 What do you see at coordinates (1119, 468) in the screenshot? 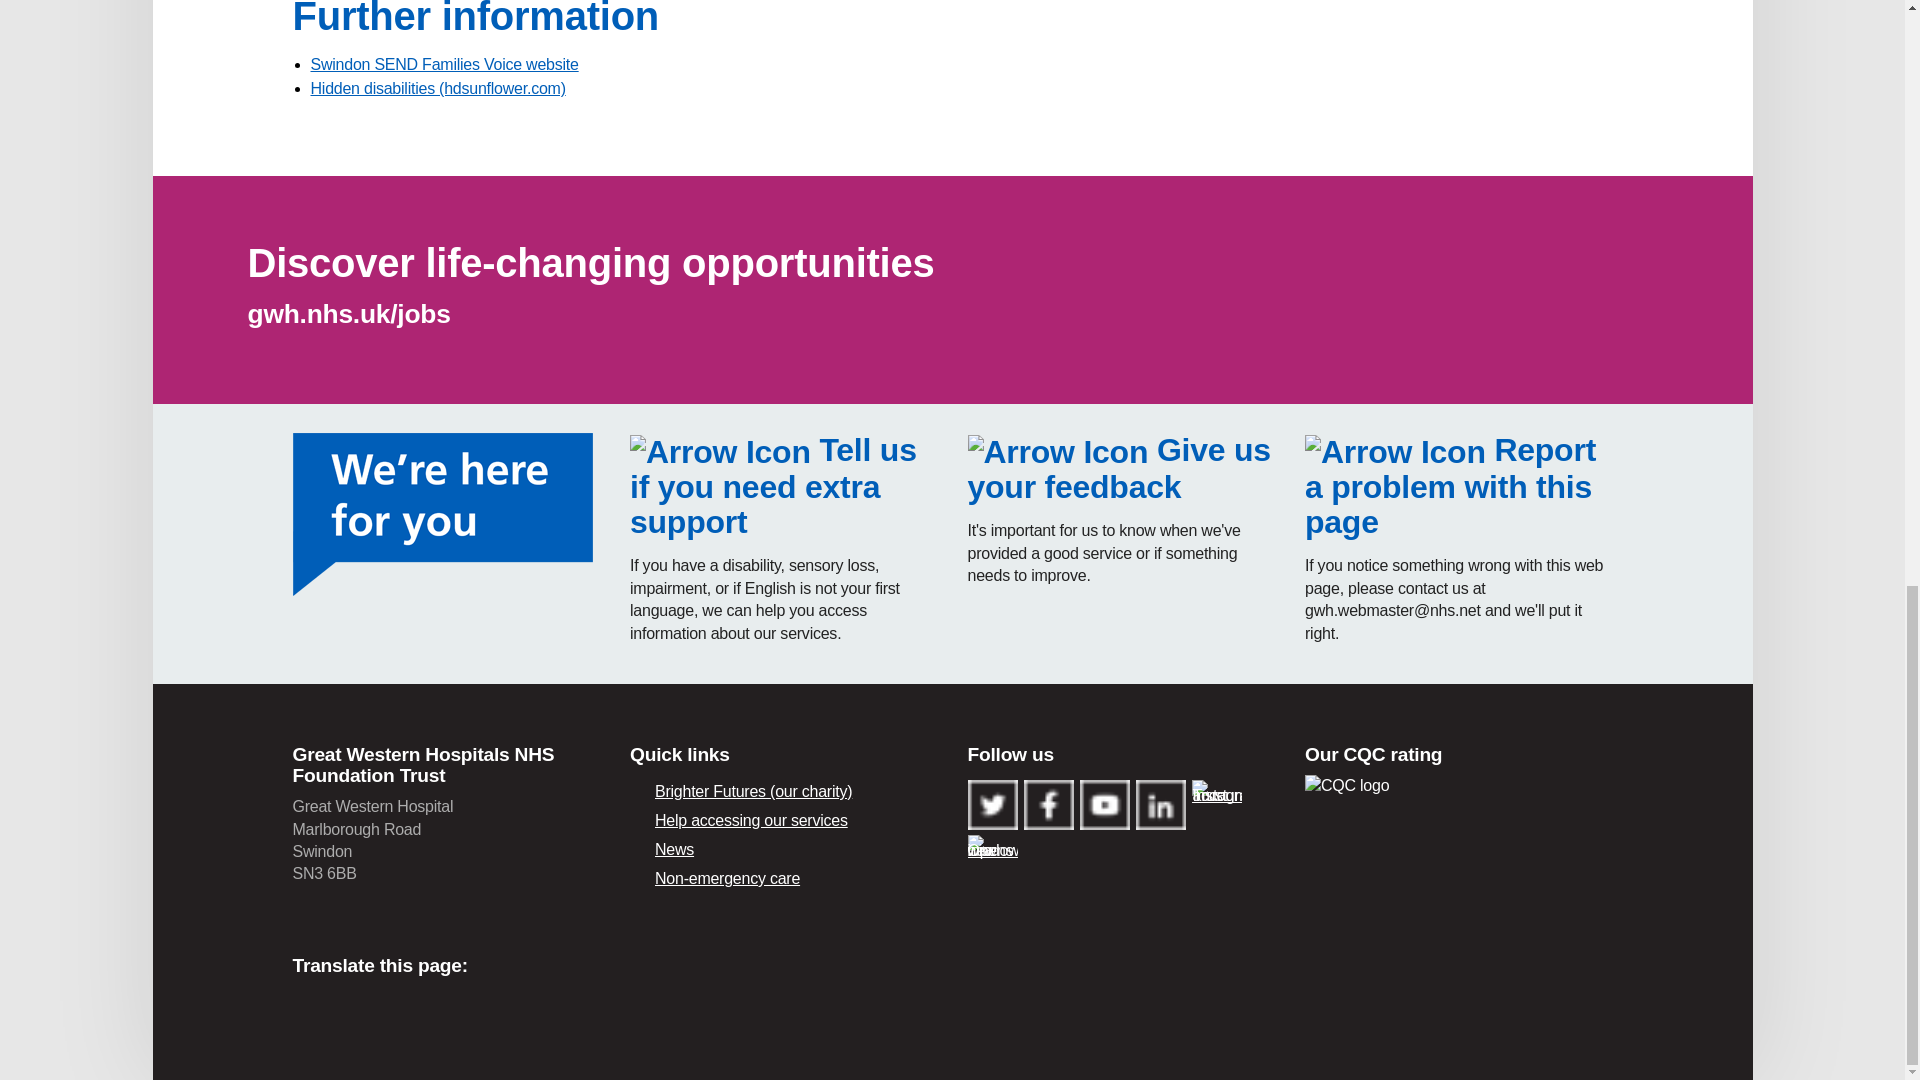
I see `Give us your feedback` at bounding box center [1119, 468].